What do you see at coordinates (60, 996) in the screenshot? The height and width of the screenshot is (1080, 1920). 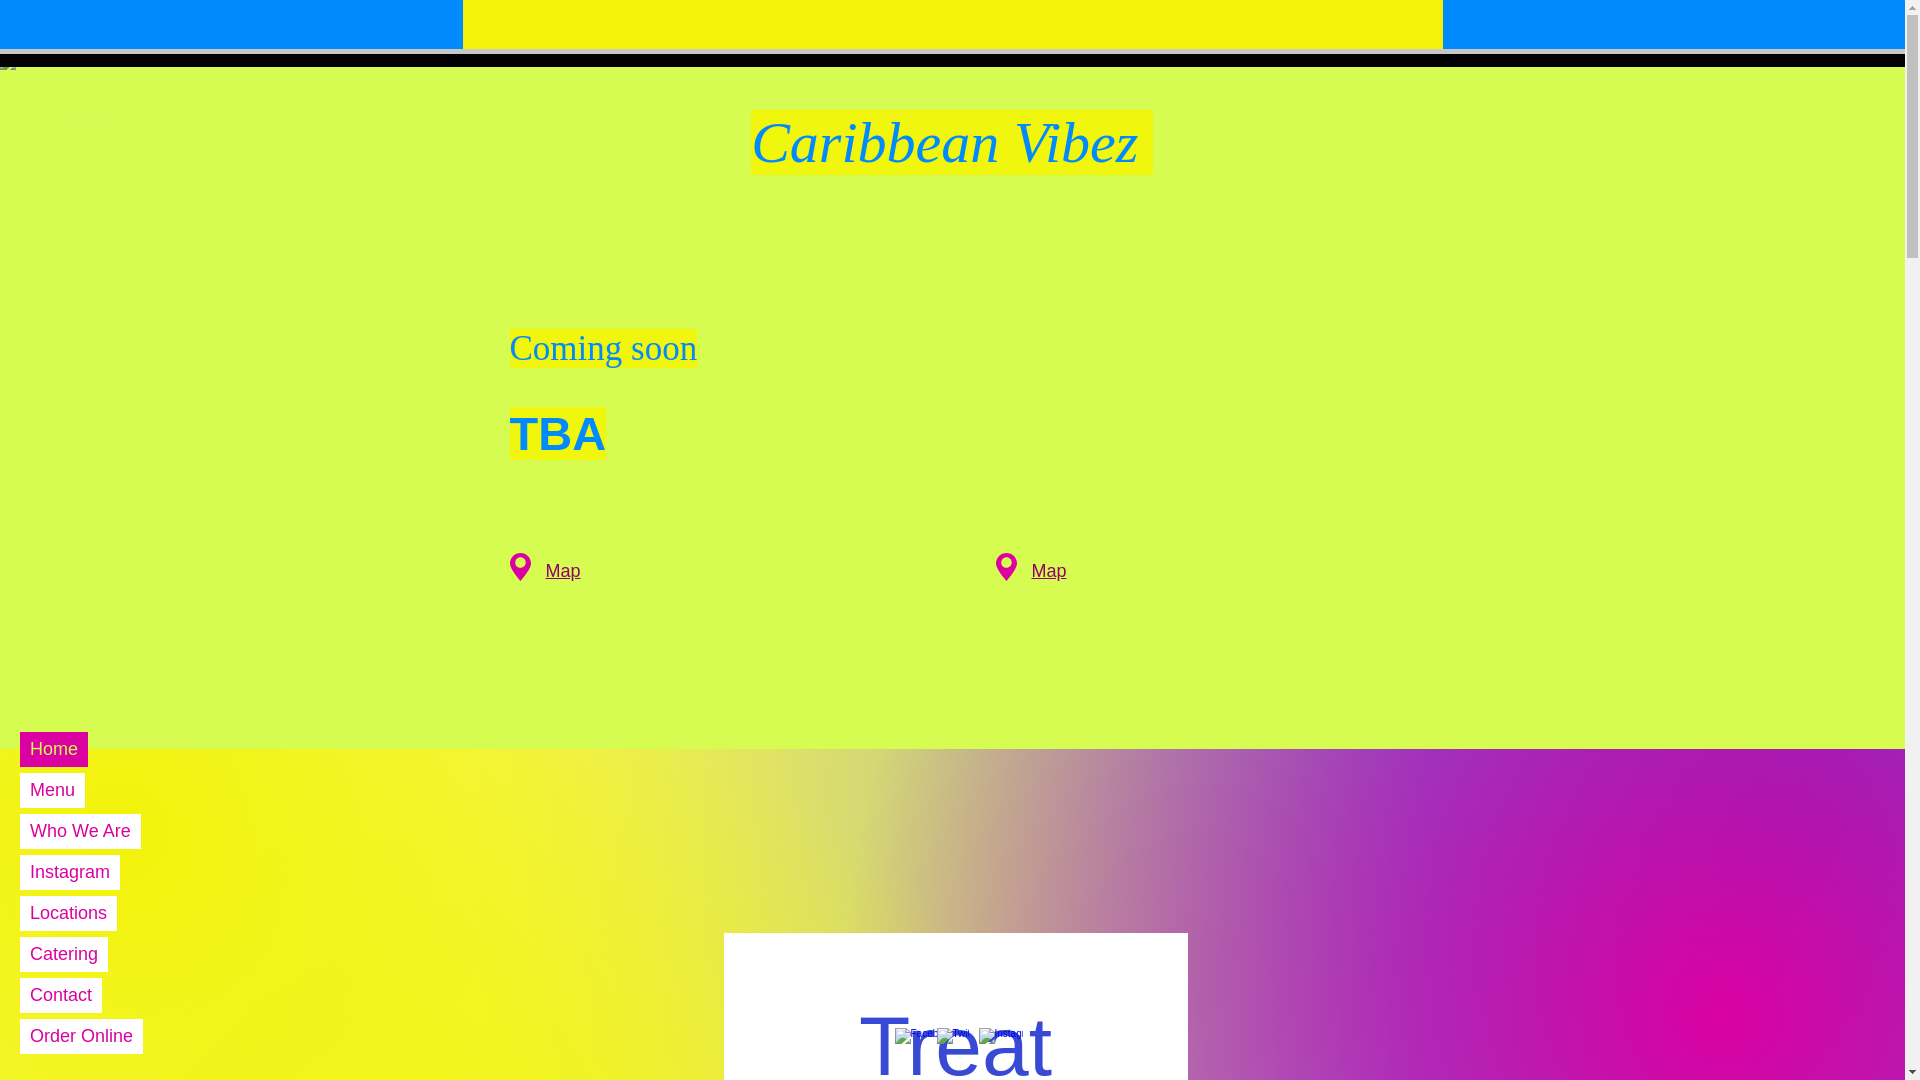 I see `Contact` at bounding box center [60, 996].